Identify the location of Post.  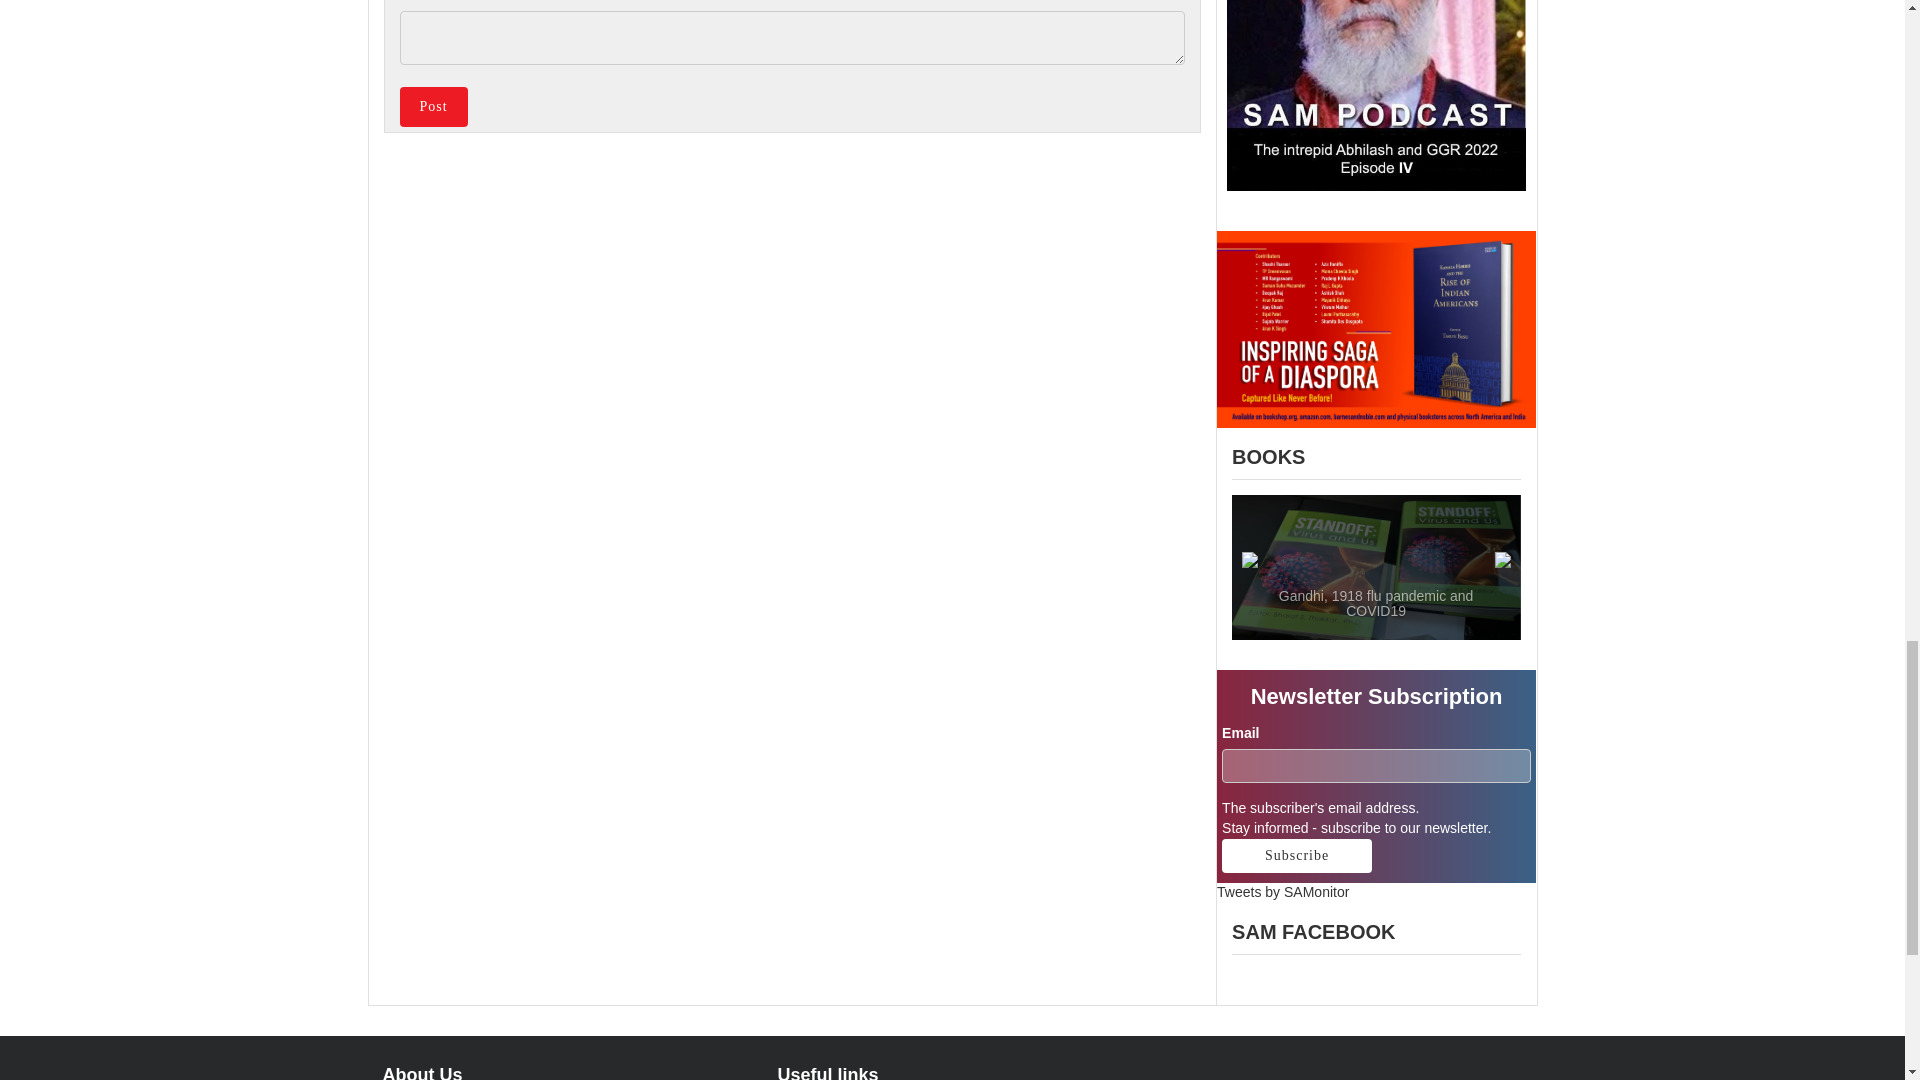
(434, 107).